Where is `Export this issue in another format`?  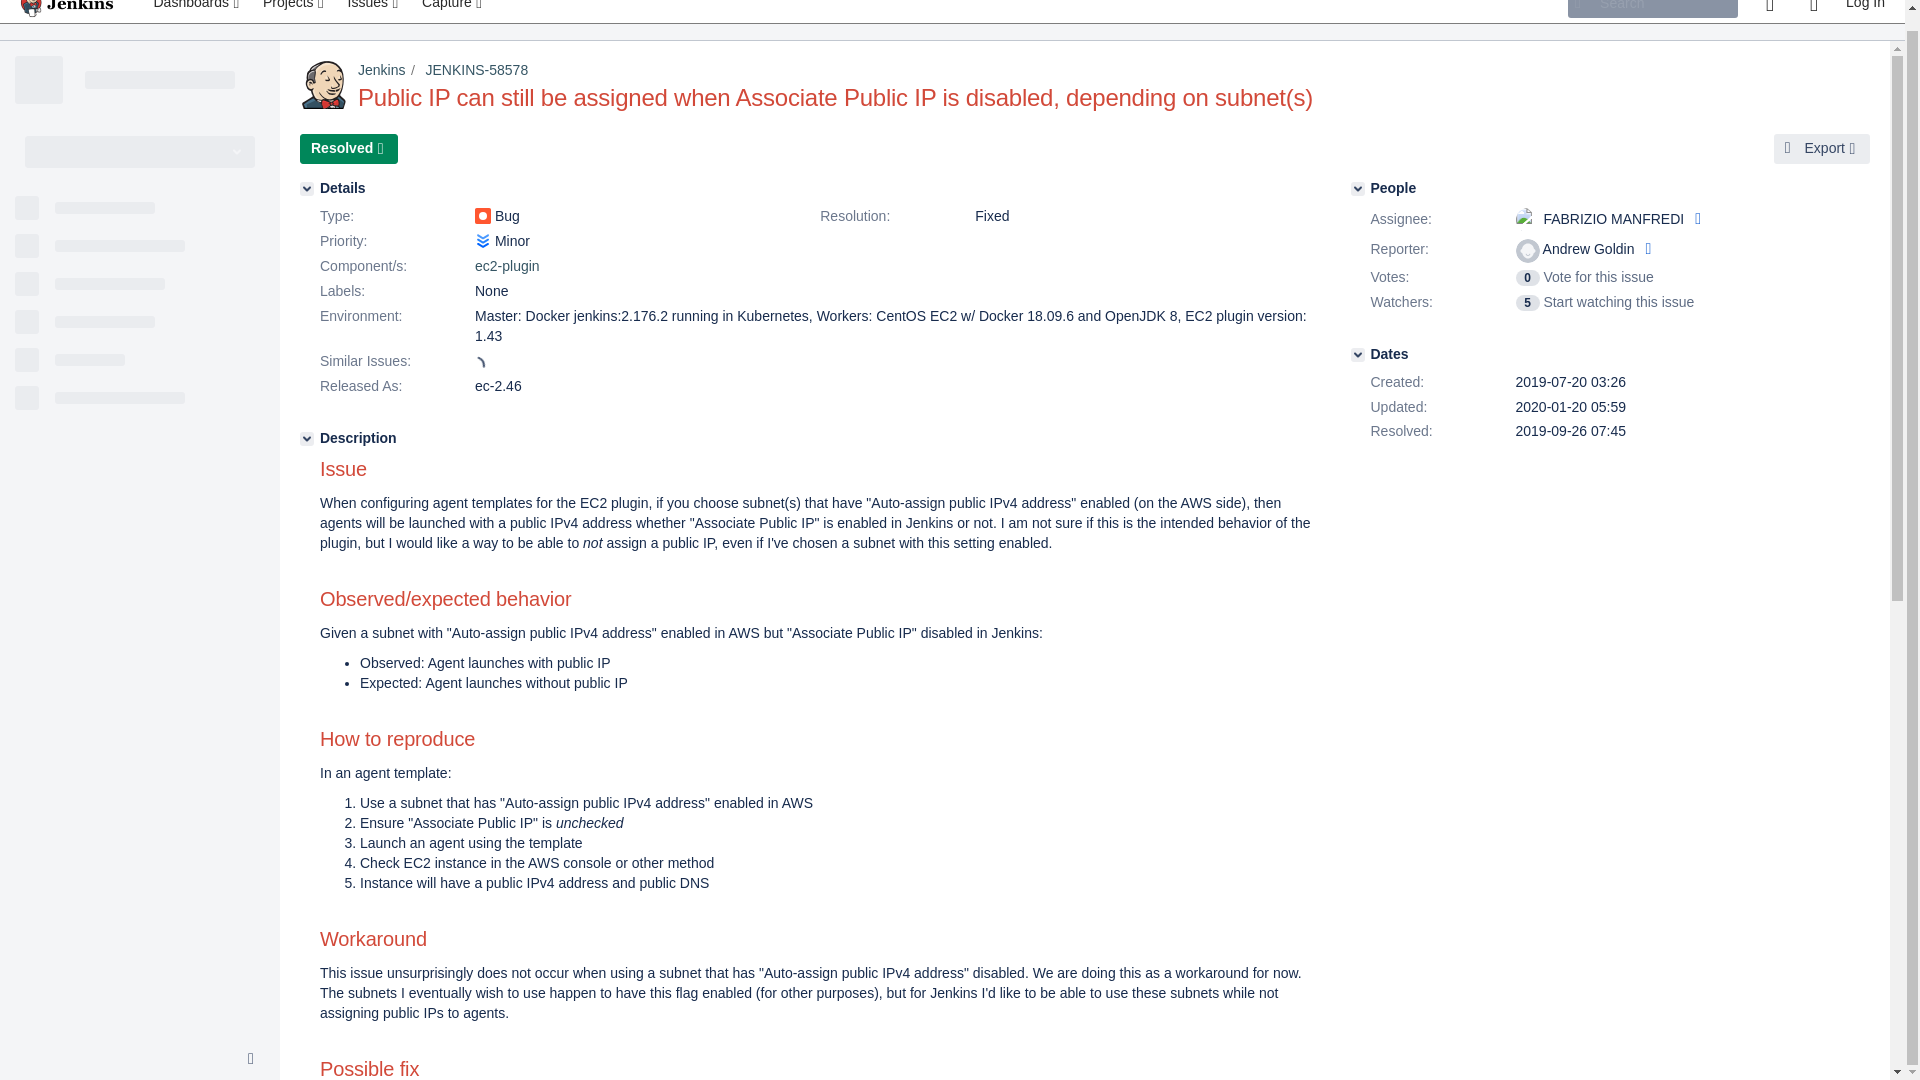
Export this issue in another format is located at coordinates (1822, 148).